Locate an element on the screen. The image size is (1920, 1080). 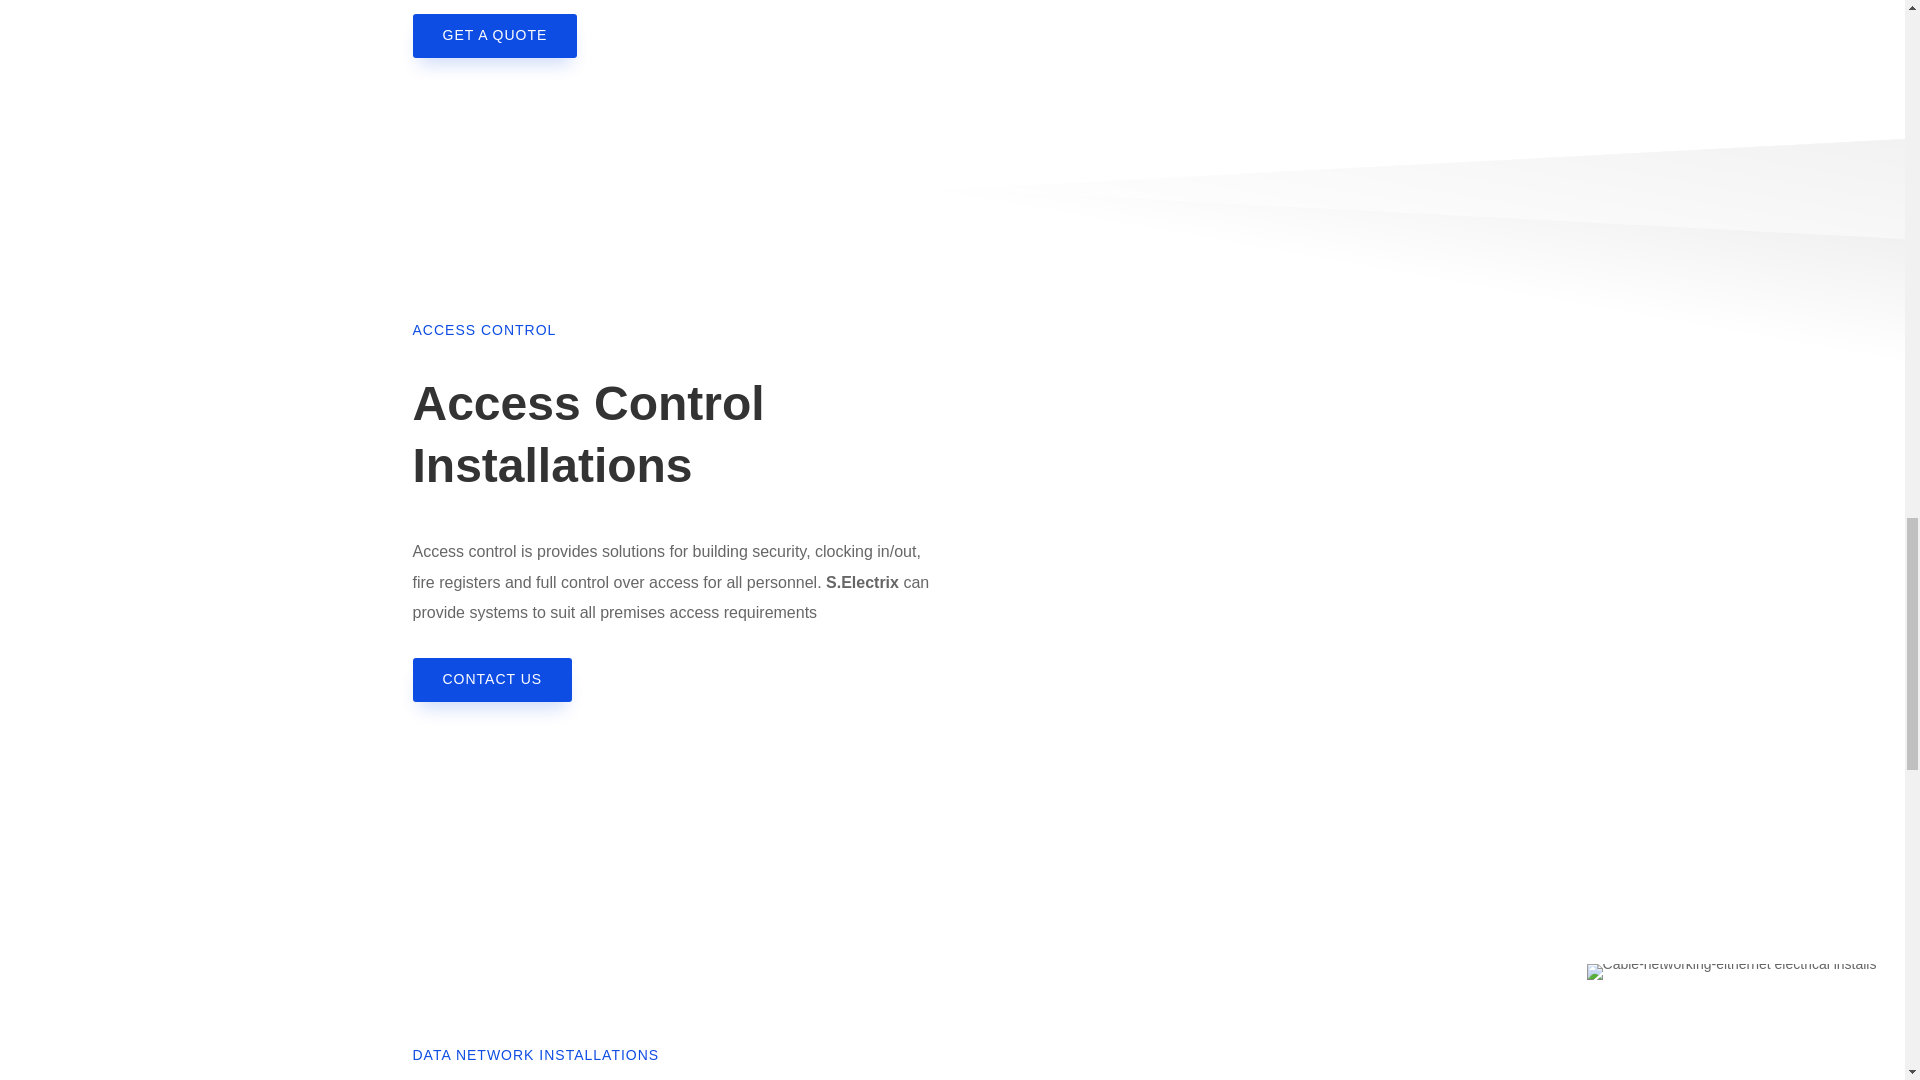
CONTACT US is located at coordinates (492, 680).